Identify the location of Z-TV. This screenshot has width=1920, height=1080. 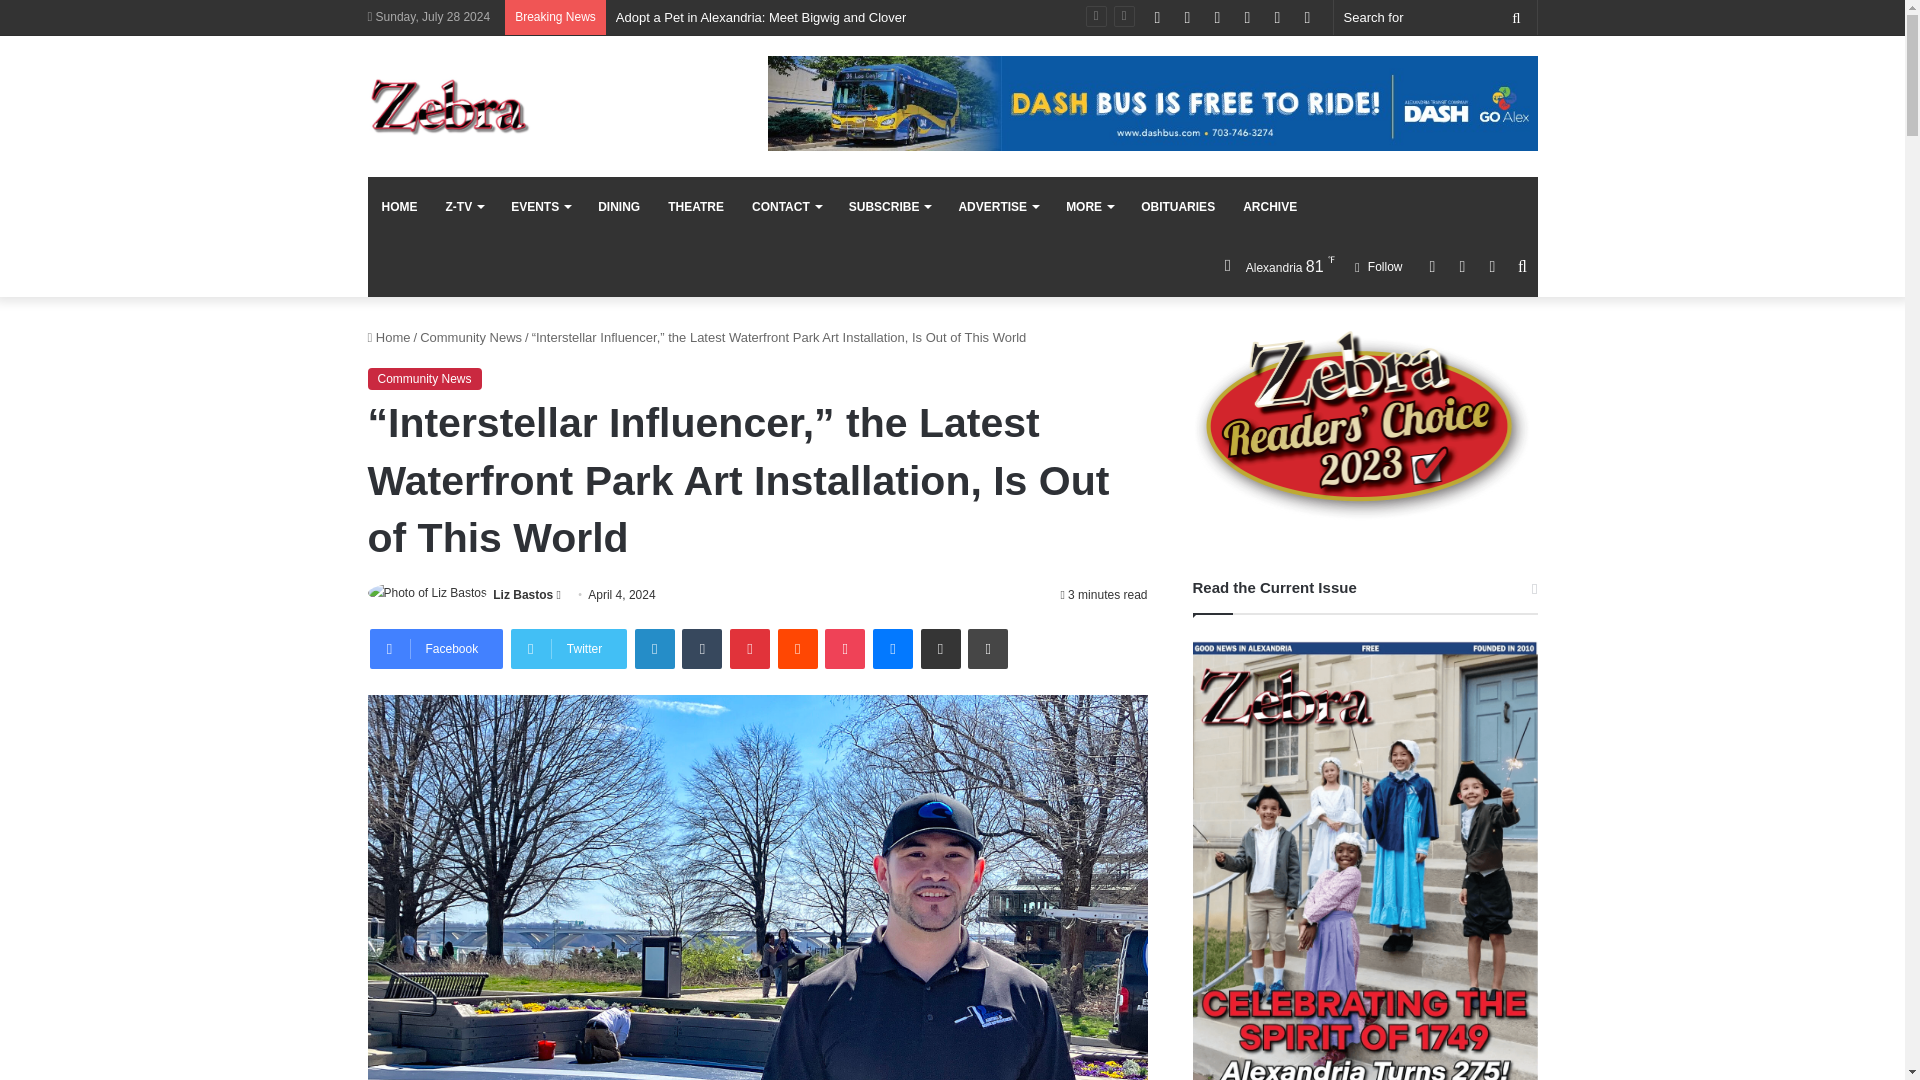
(464, 206).